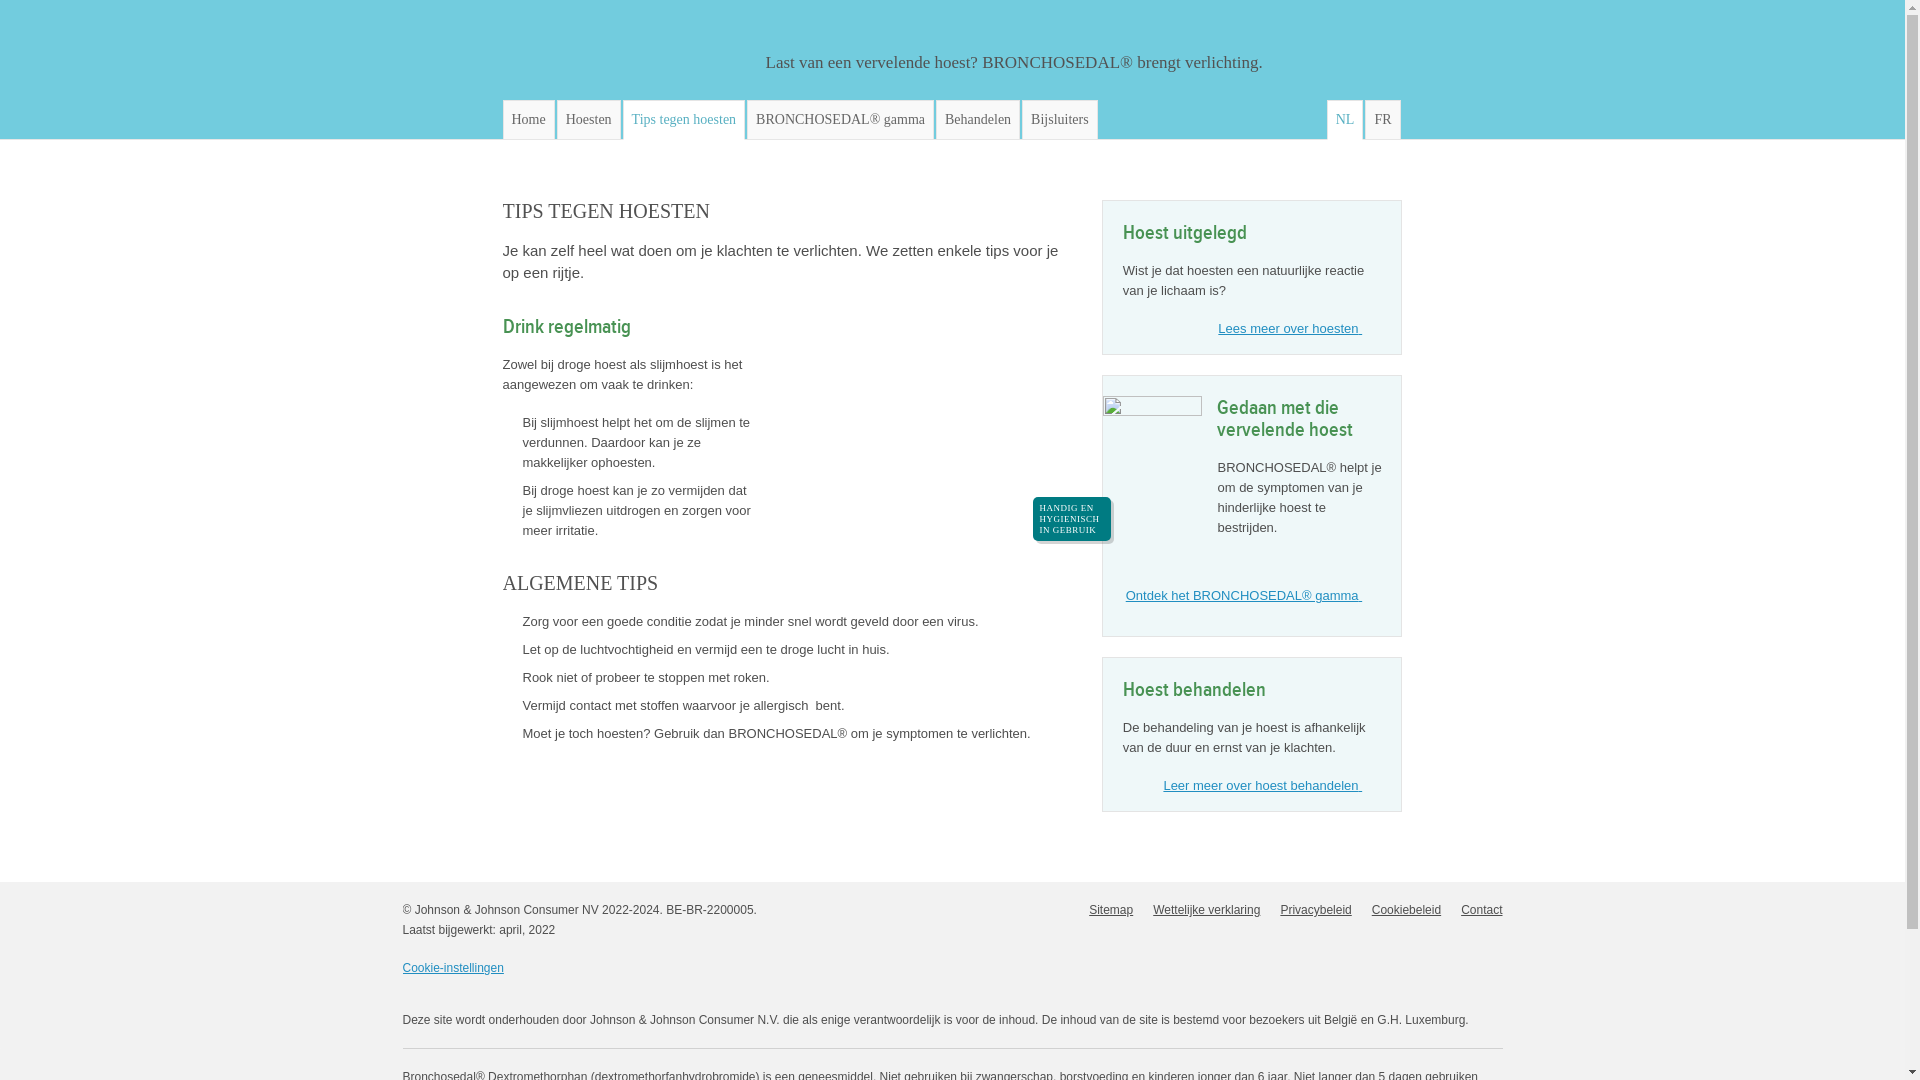 The width and height of the screenshot is (1920, 1080). I want to click on Hoesten, so click(589, 120).